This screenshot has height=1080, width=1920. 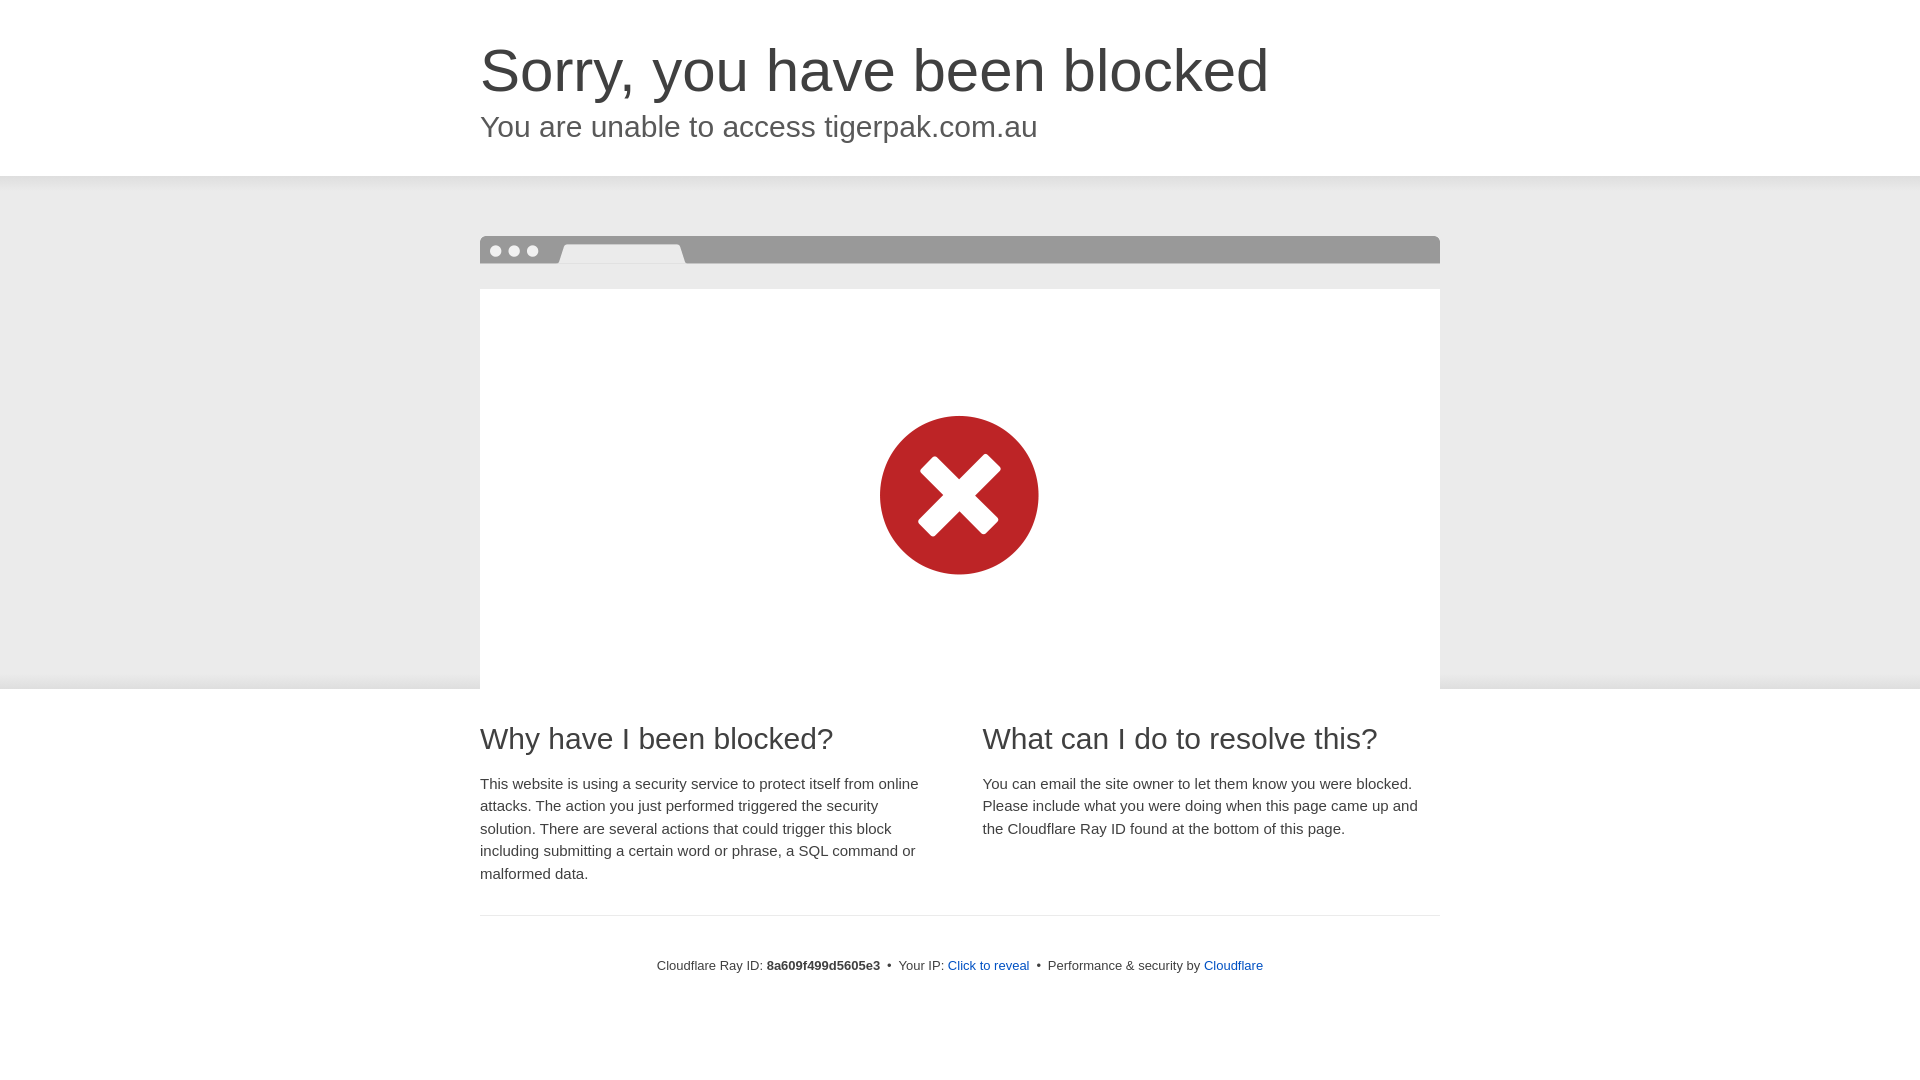 I want to click on Click to reveal, so click(x=988, y=966).